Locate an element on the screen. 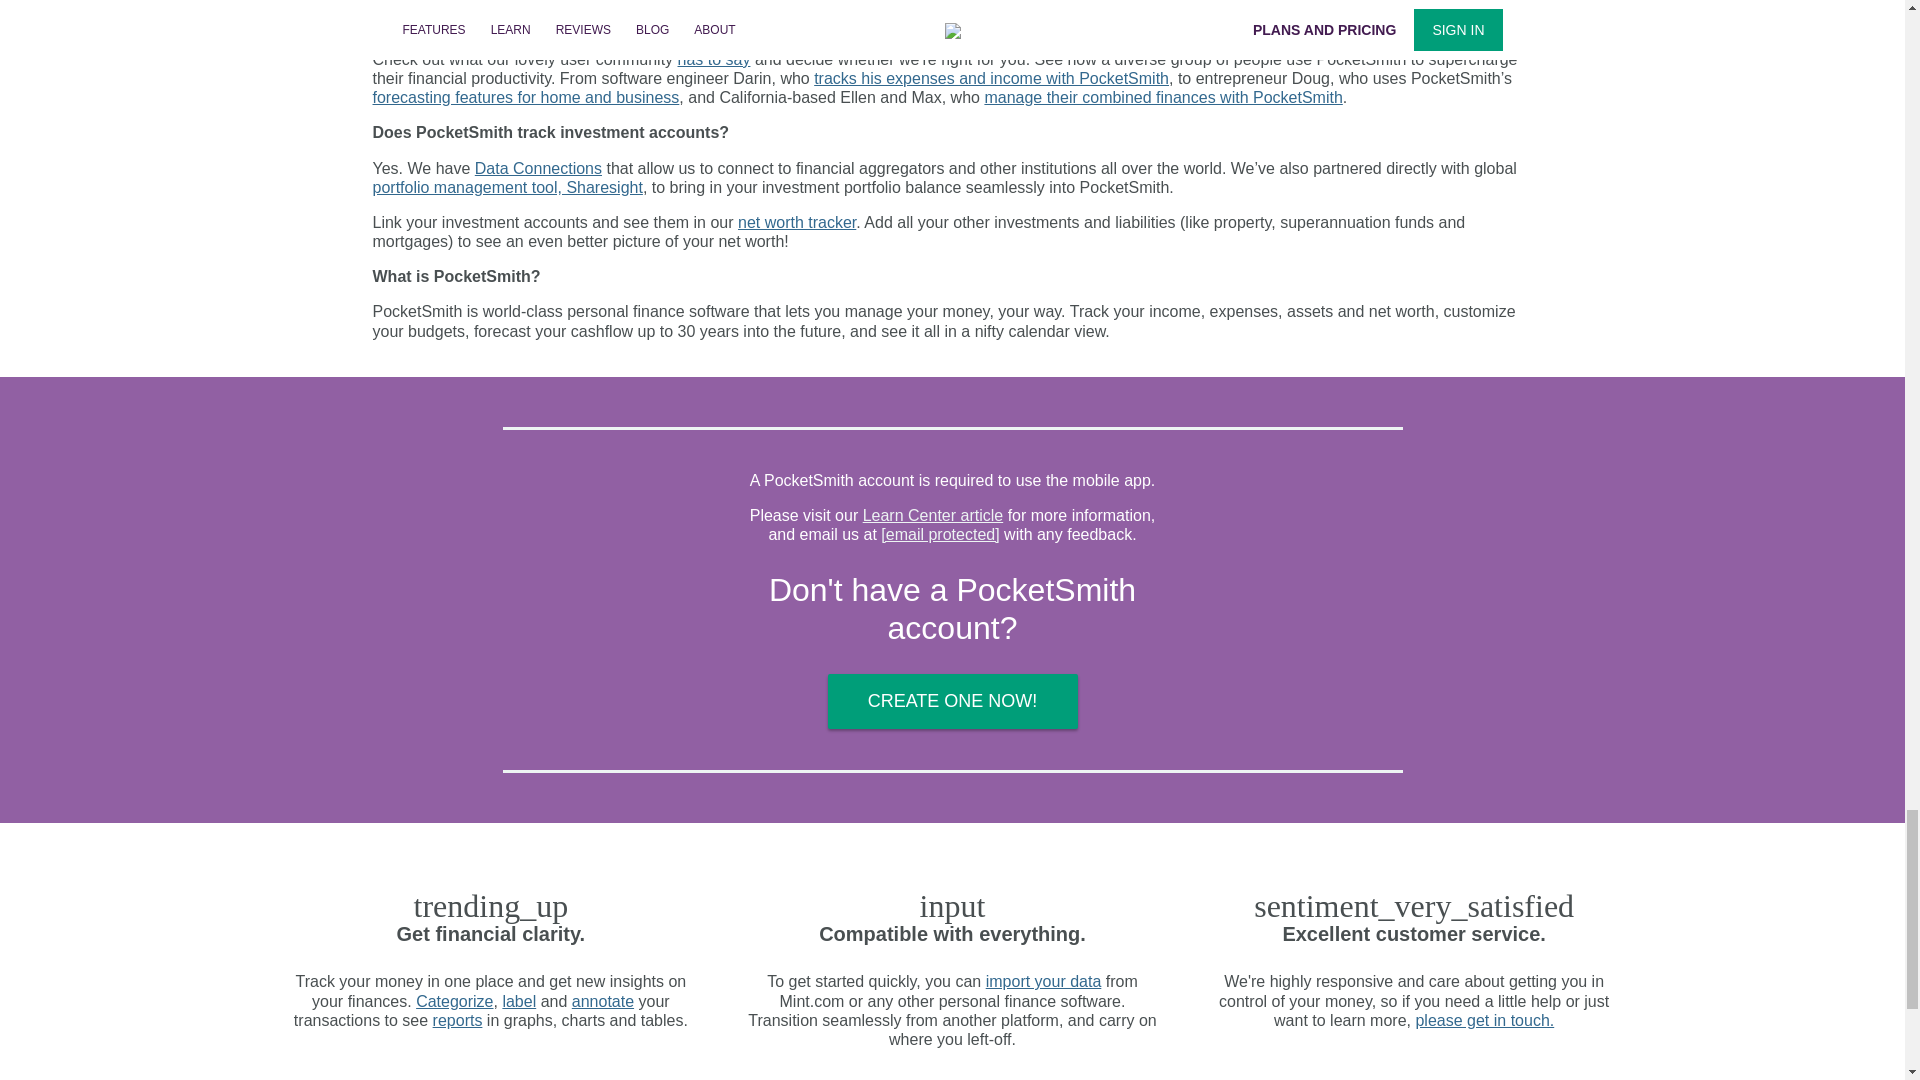 The height and width of the screenshot is (1080, 1920). label is located at coordinates (518, 1000).